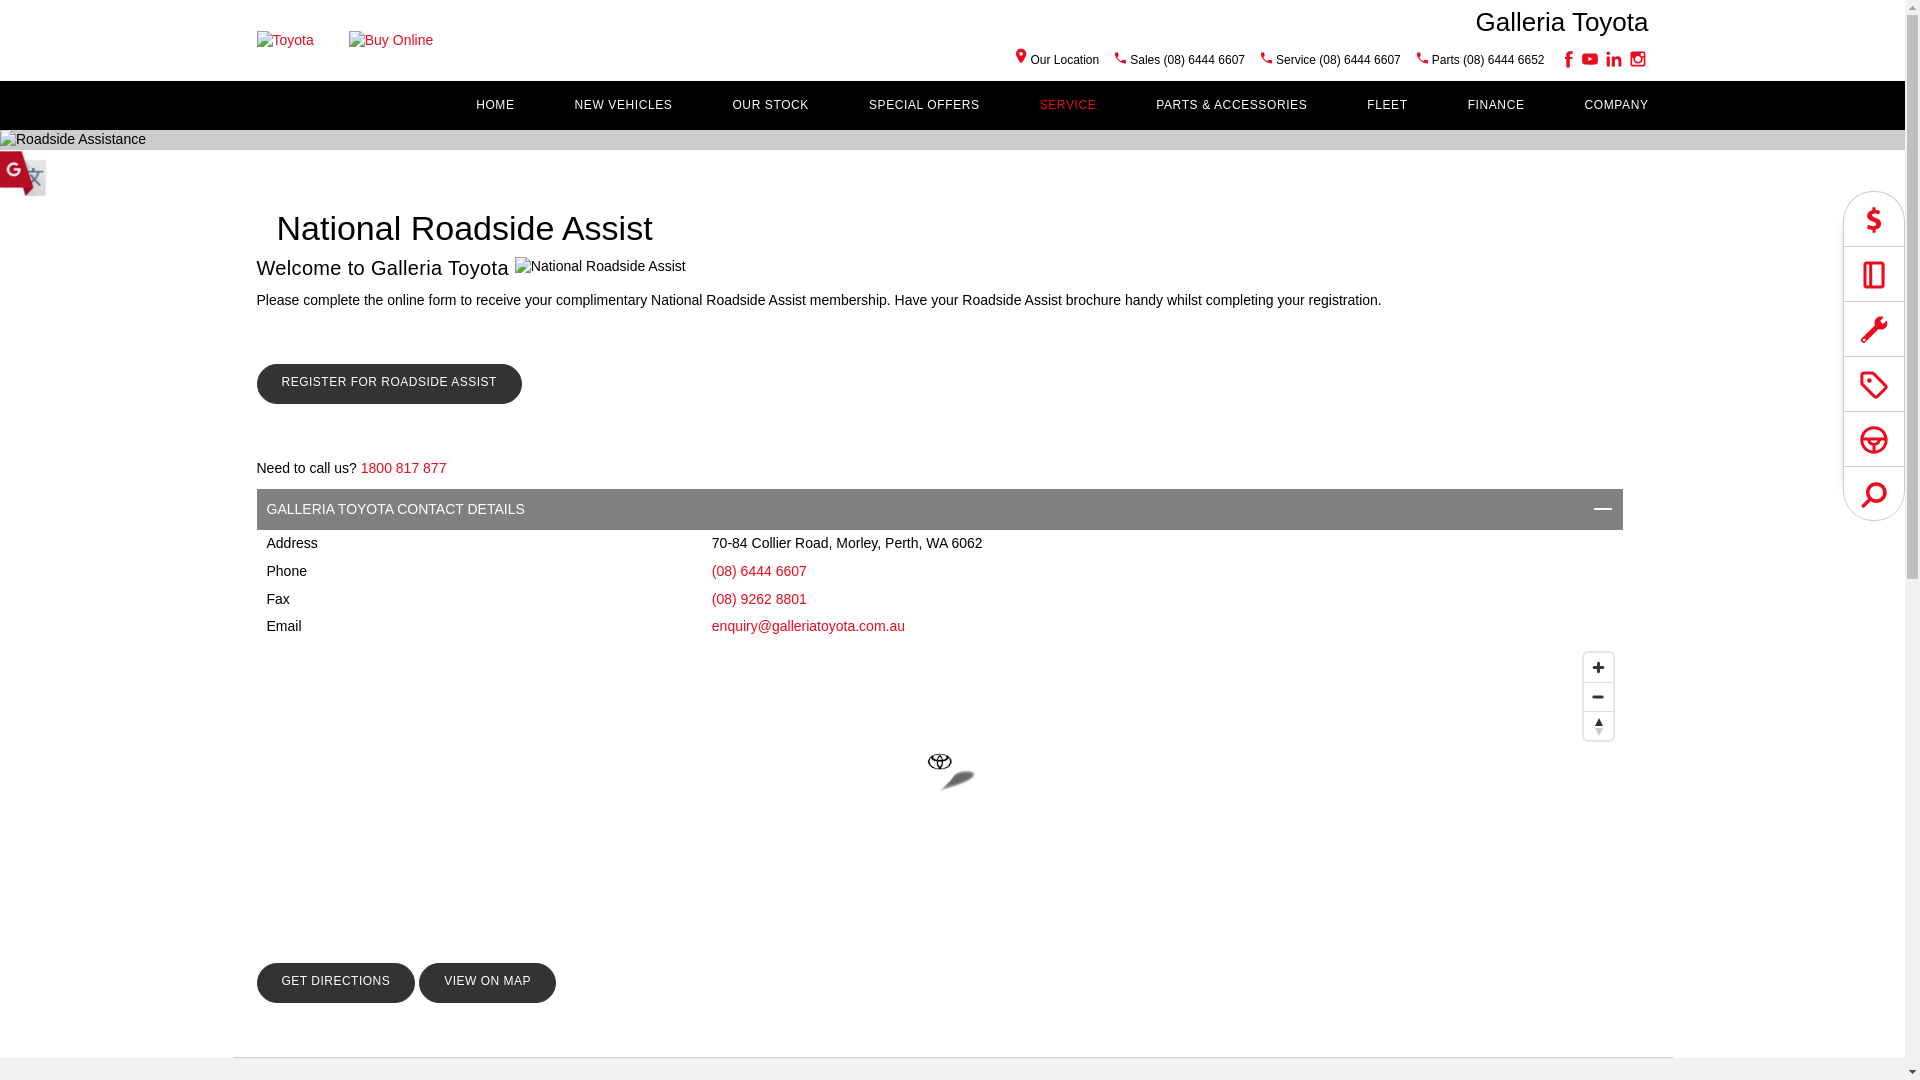 Image resolution: width=1920 pixels, height=1080 pixels. Describe the element at coordinates (404, 468) in the screenshot. I see `1800 817 877` at that location.